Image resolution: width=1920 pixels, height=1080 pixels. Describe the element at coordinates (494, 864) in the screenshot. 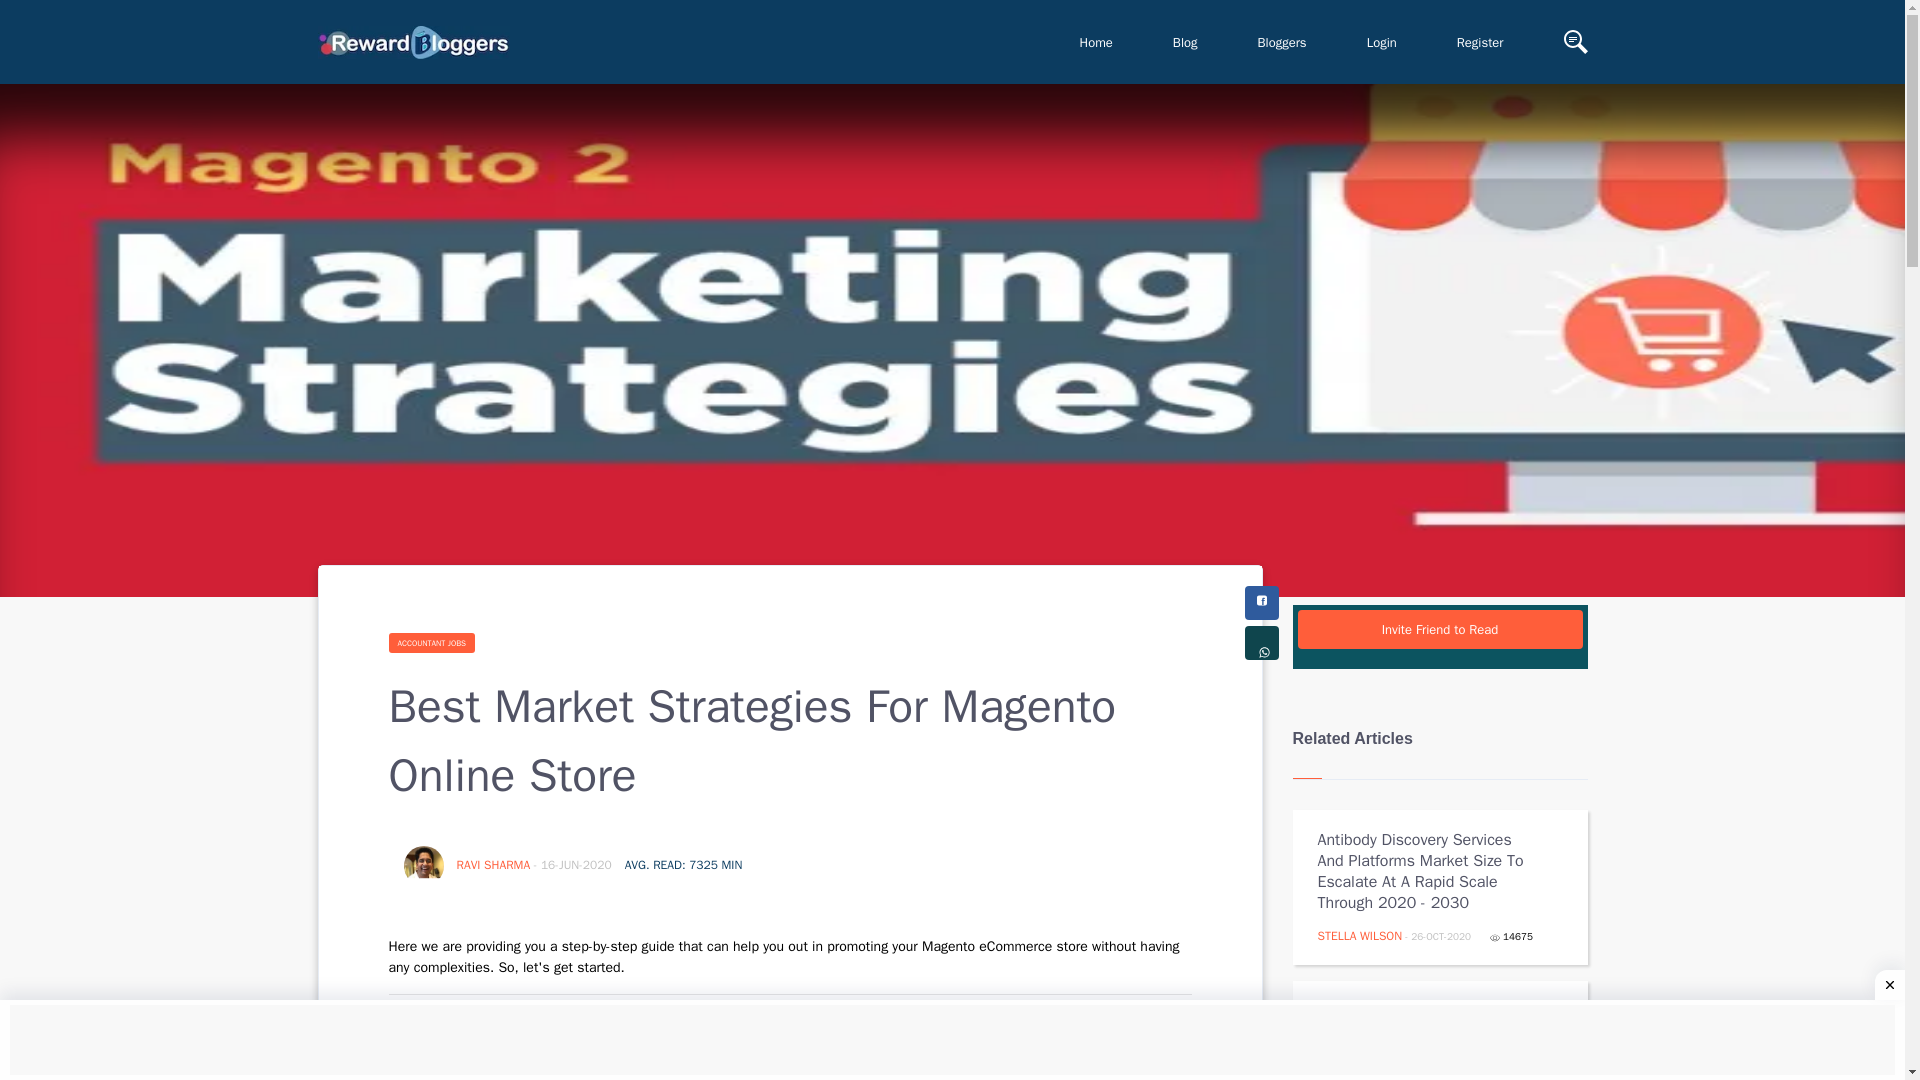

I see `RAVI SHARMA` at that location.